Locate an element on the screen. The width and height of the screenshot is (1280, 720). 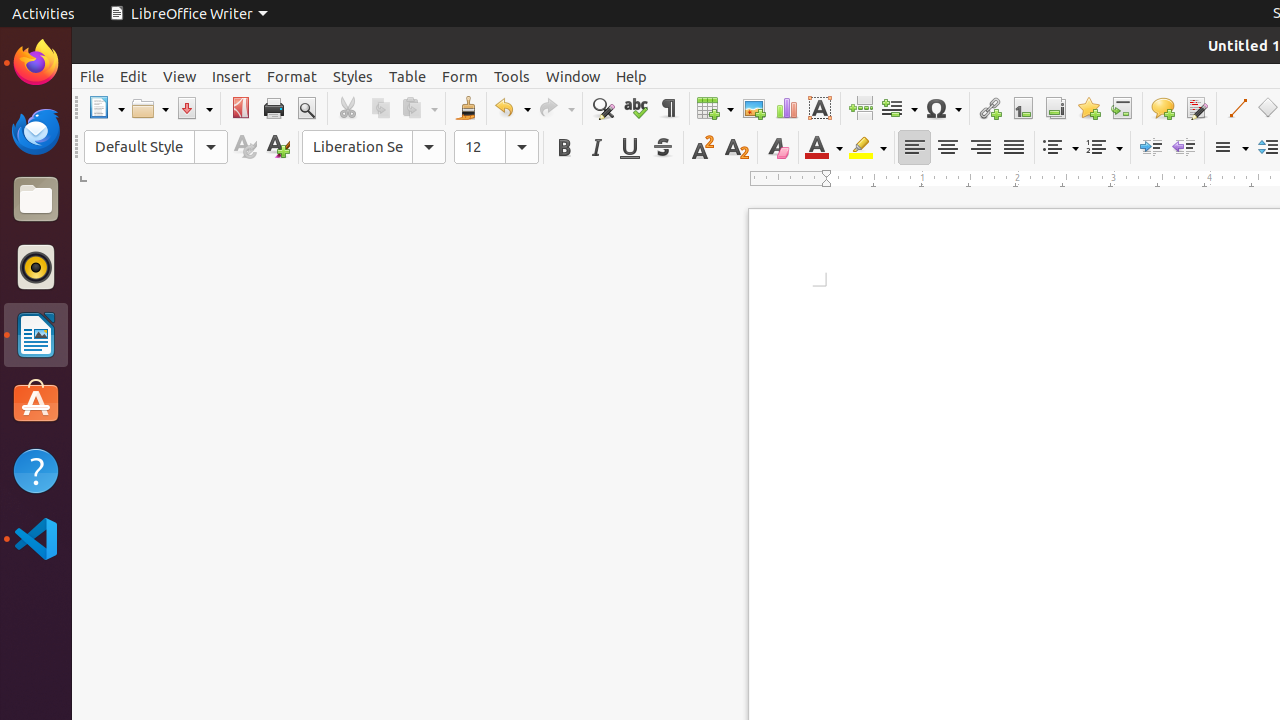
Font Size is located at coordinates (496, 147).